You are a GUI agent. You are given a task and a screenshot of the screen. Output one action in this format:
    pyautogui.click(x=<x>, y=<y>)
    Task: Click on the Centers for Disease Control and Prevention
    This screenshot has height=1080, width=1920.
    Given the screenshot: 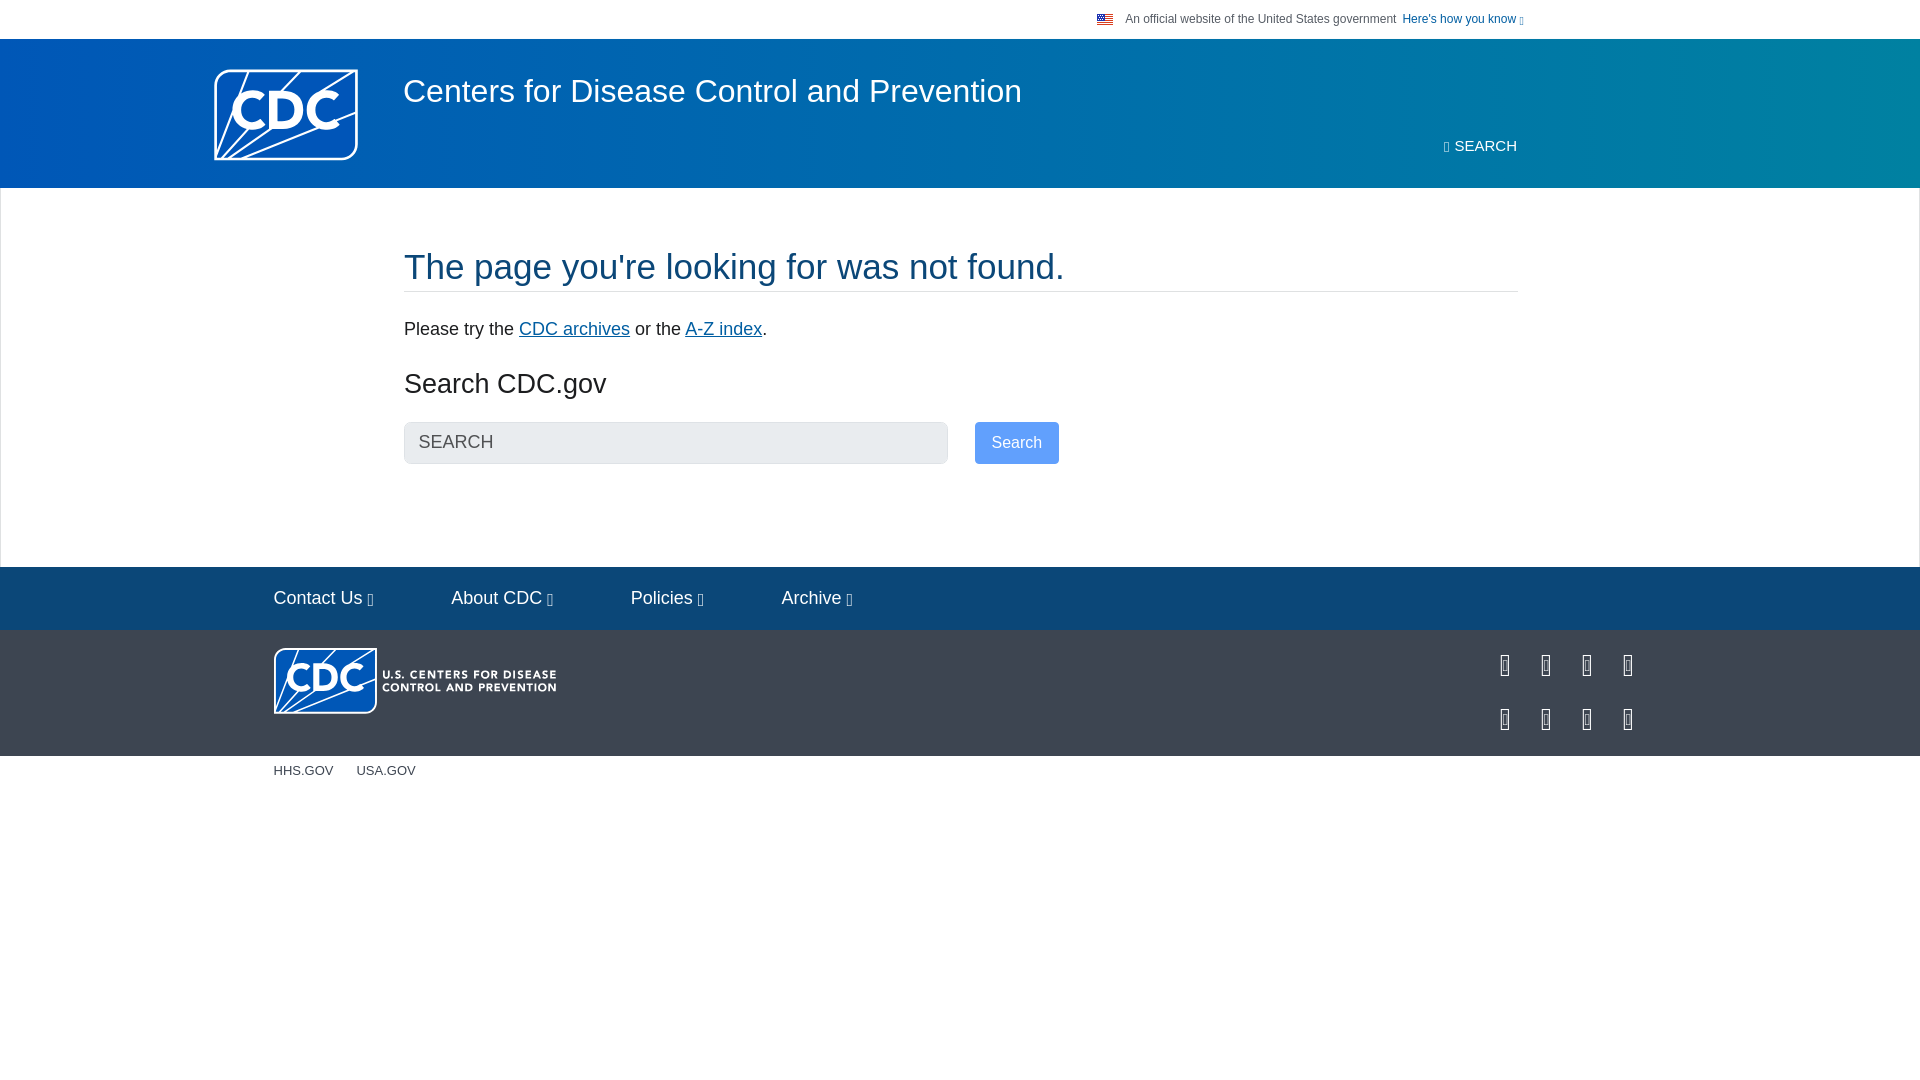 What is the action you would take?
    pyautogui.click(x=712, y=91)
    